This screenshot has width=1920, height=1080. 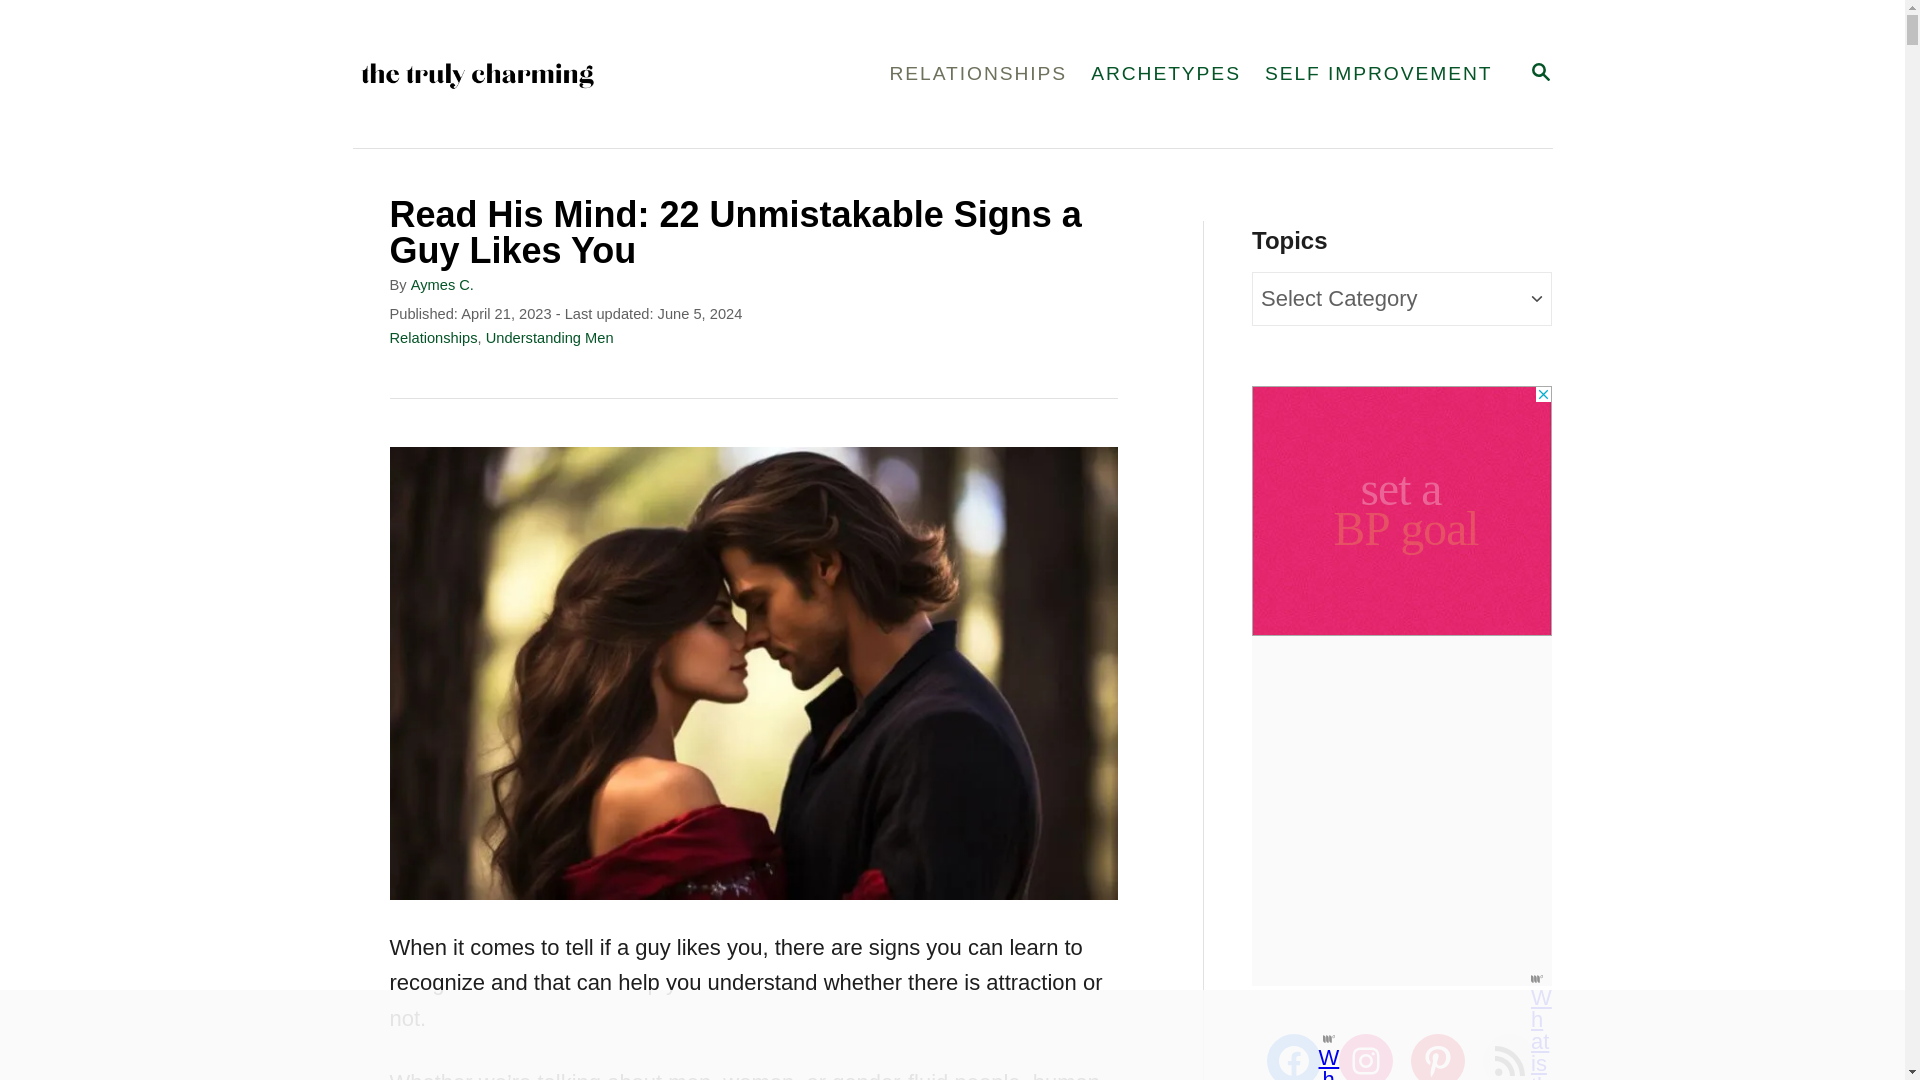 What do you see at coordinates (550, 338) in the screenshot?
I see `3rd party ad content` at bounding box center [550, 338].